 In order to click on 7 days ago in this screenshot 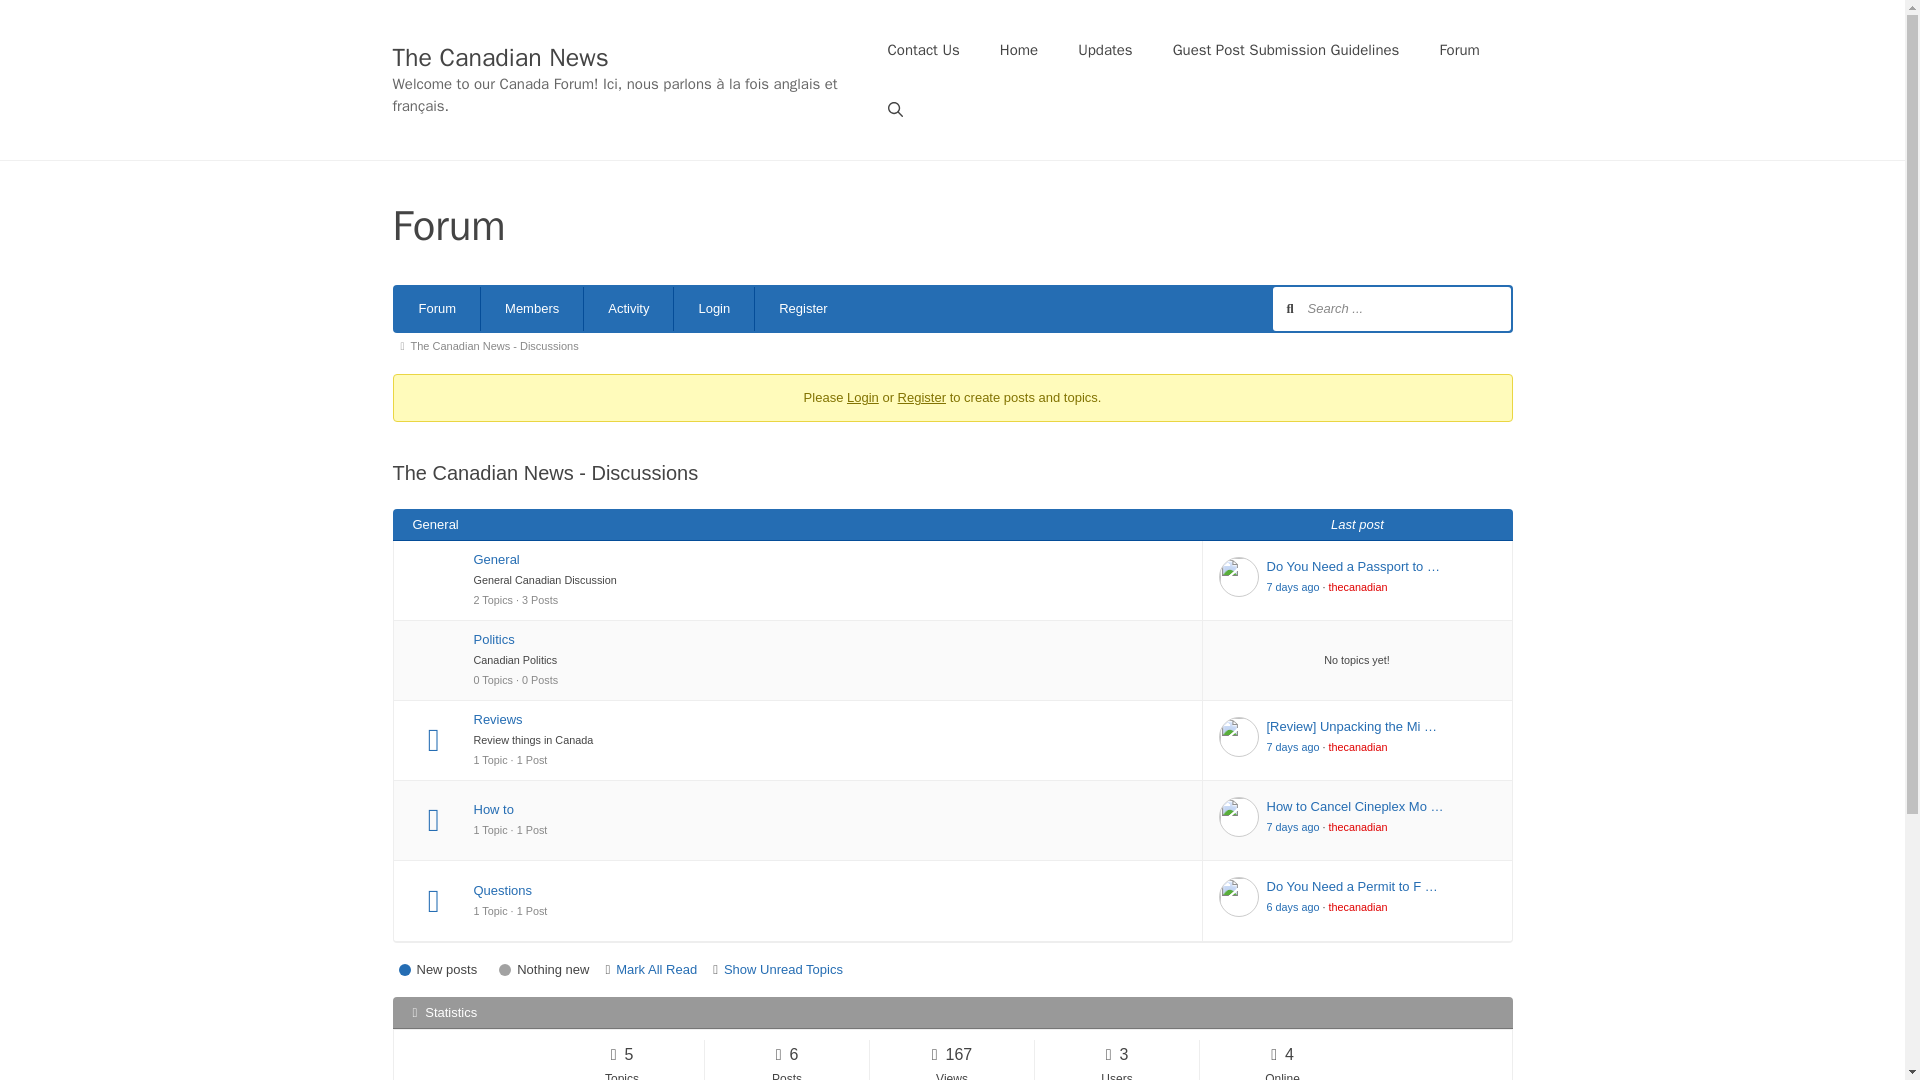, I will do `click(1292, 586)`.